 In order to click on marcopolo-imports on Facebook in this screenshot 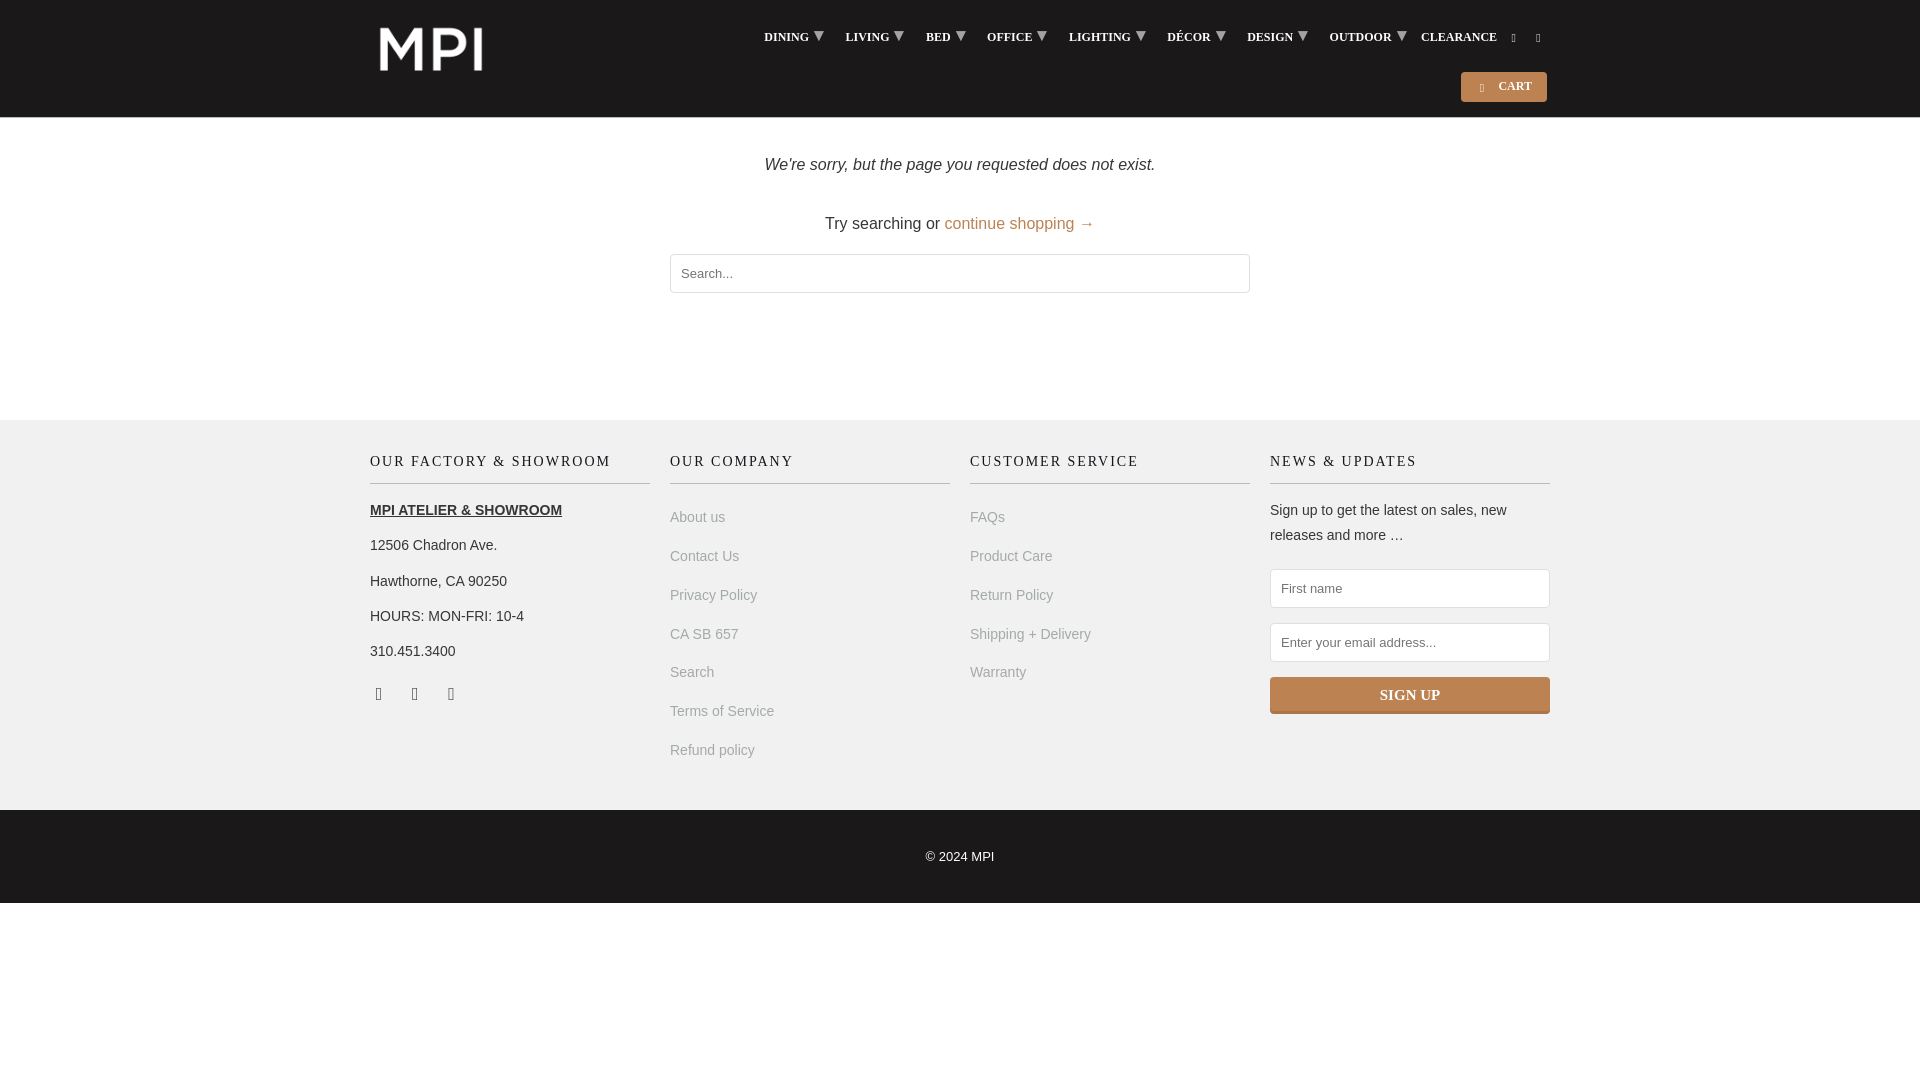, I will do `click(380, 692)`.